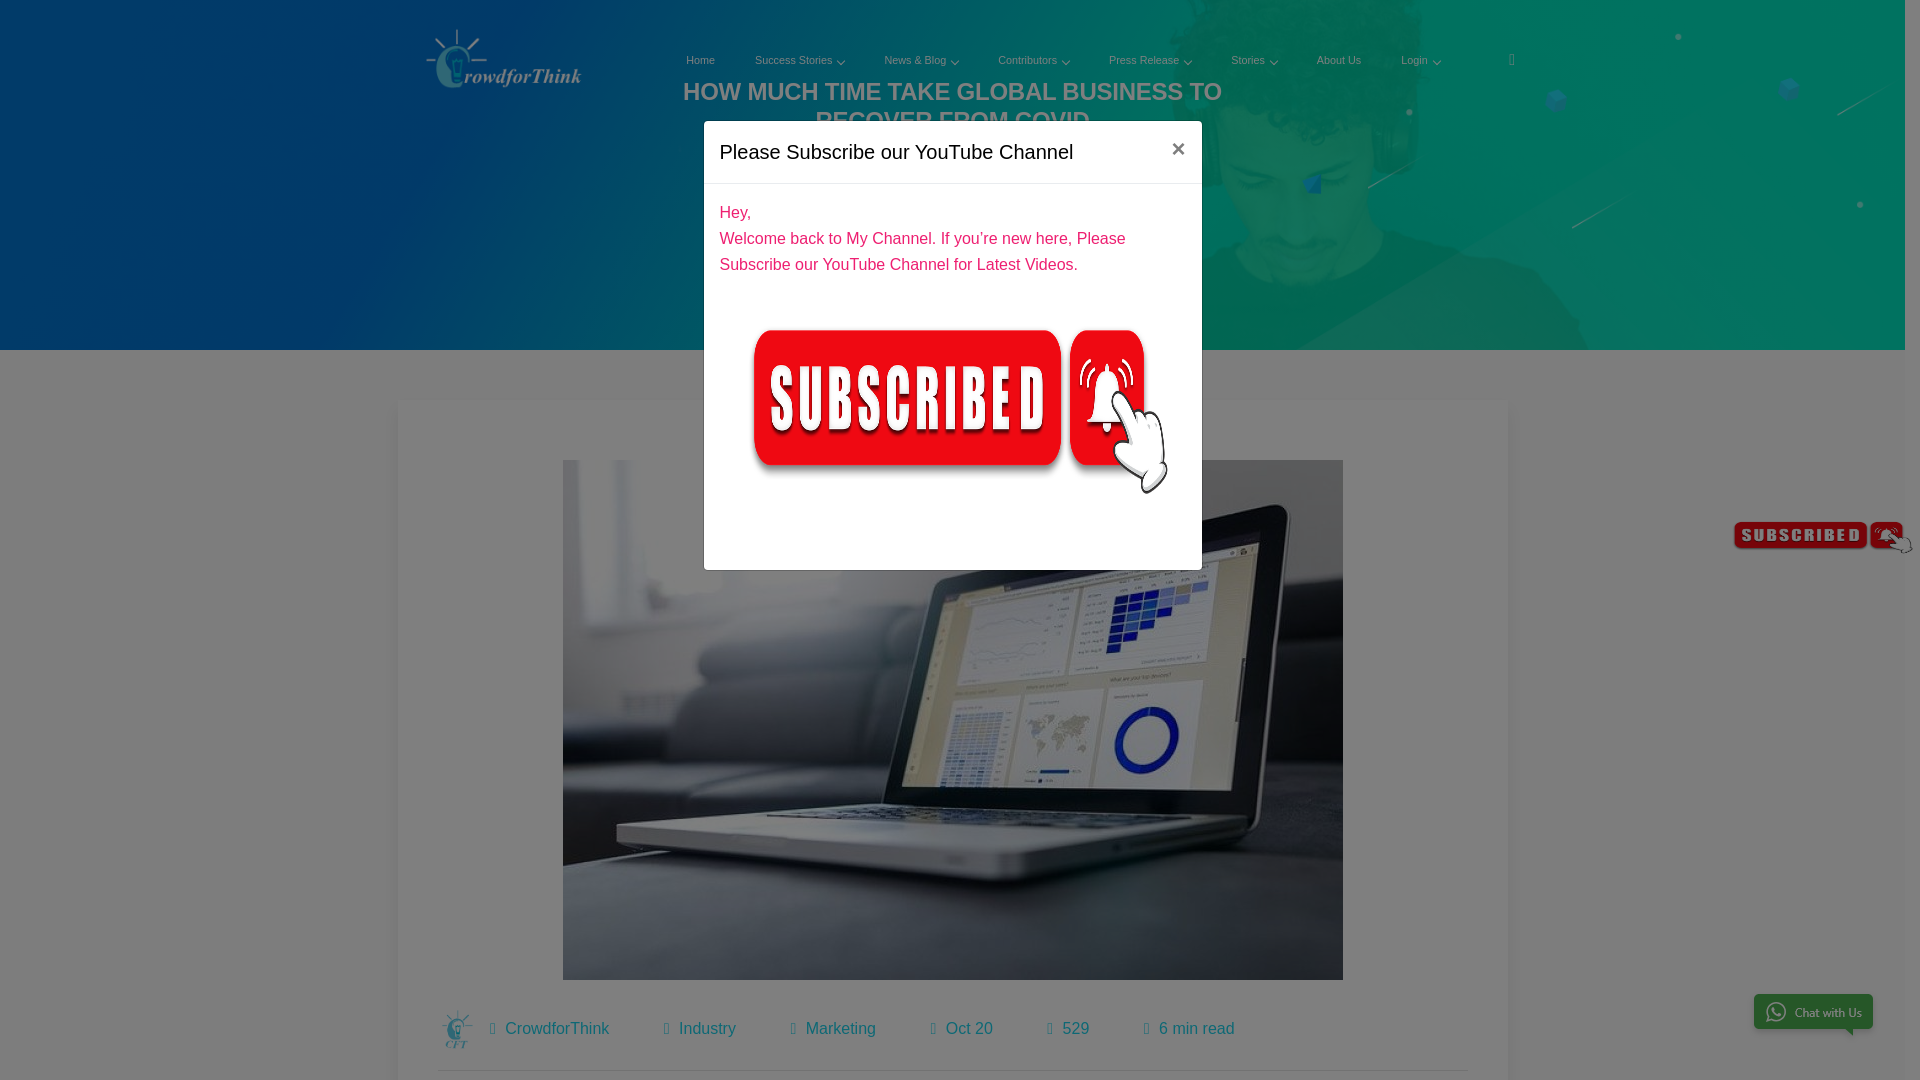  I want to click on Home, so click(915, 153).